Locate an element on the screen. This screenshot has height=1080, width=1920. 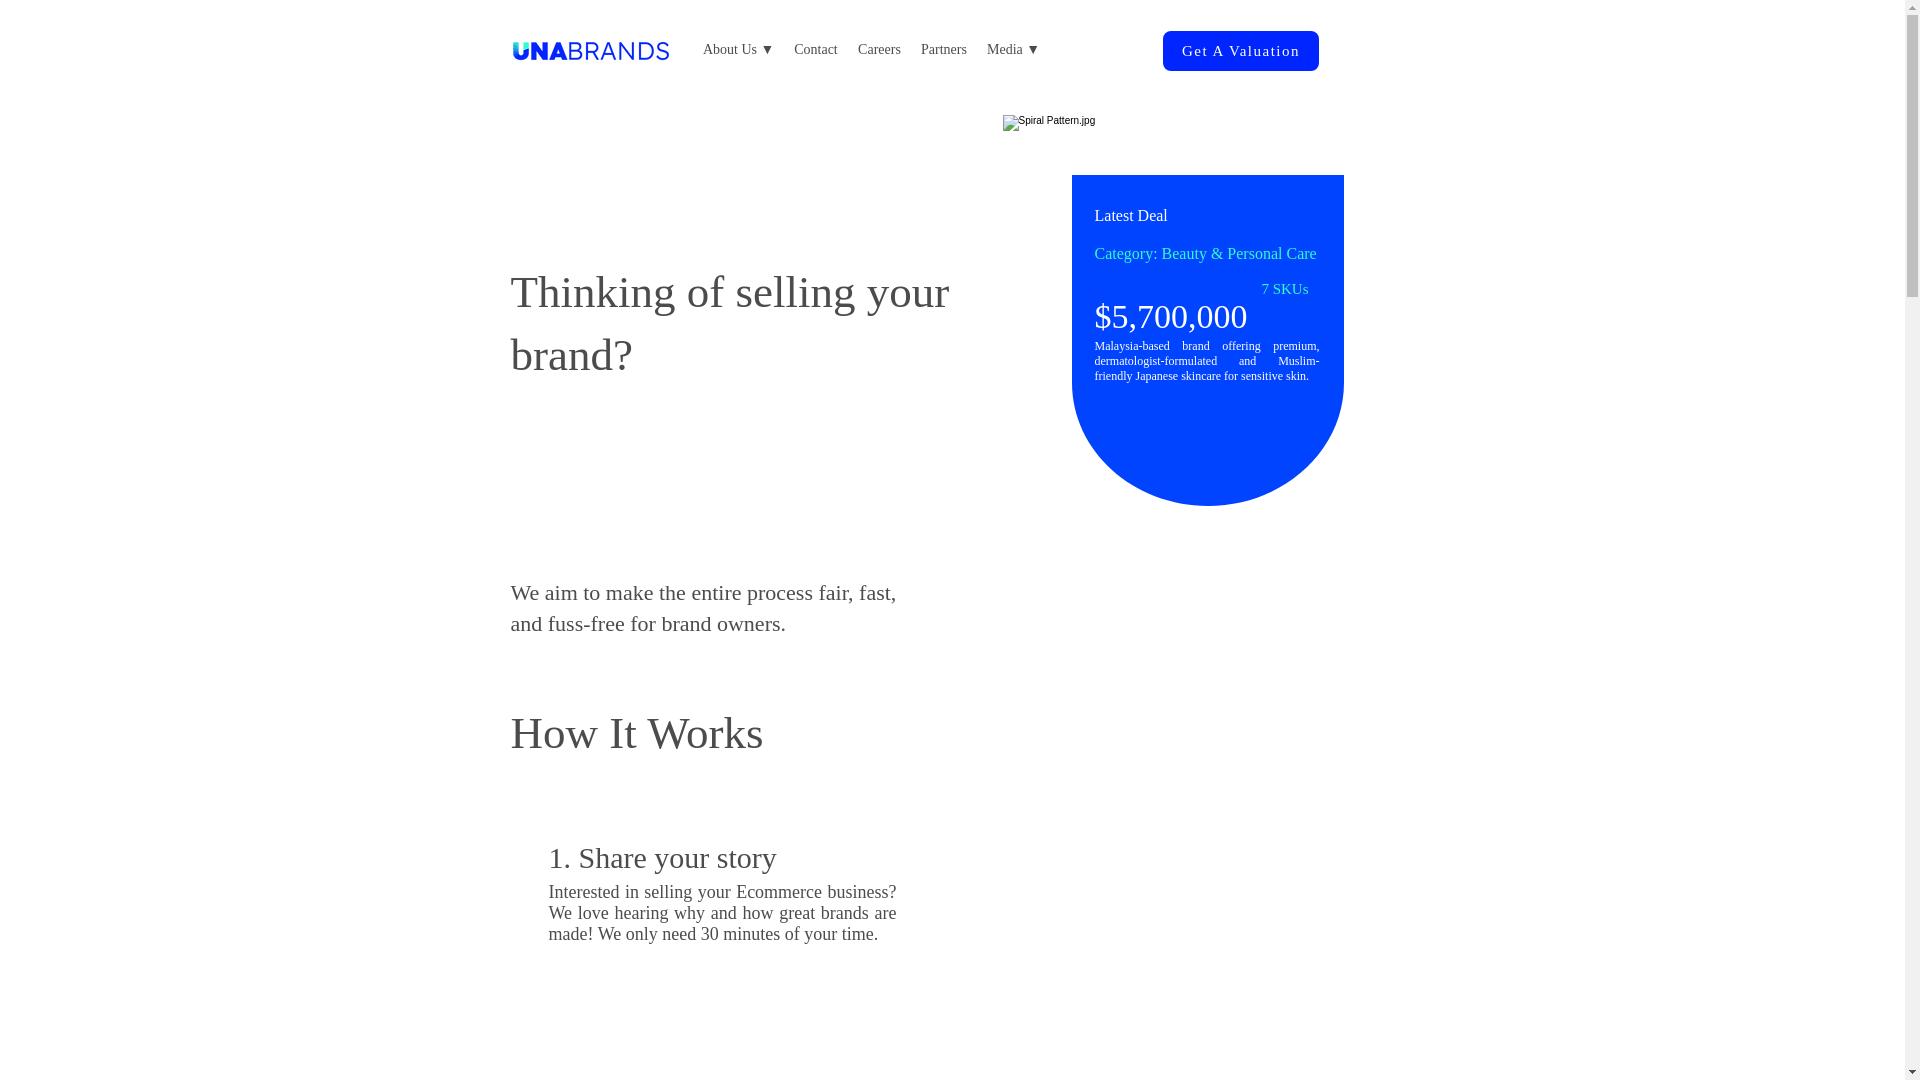
Partners is located at coordinates (944, 49).